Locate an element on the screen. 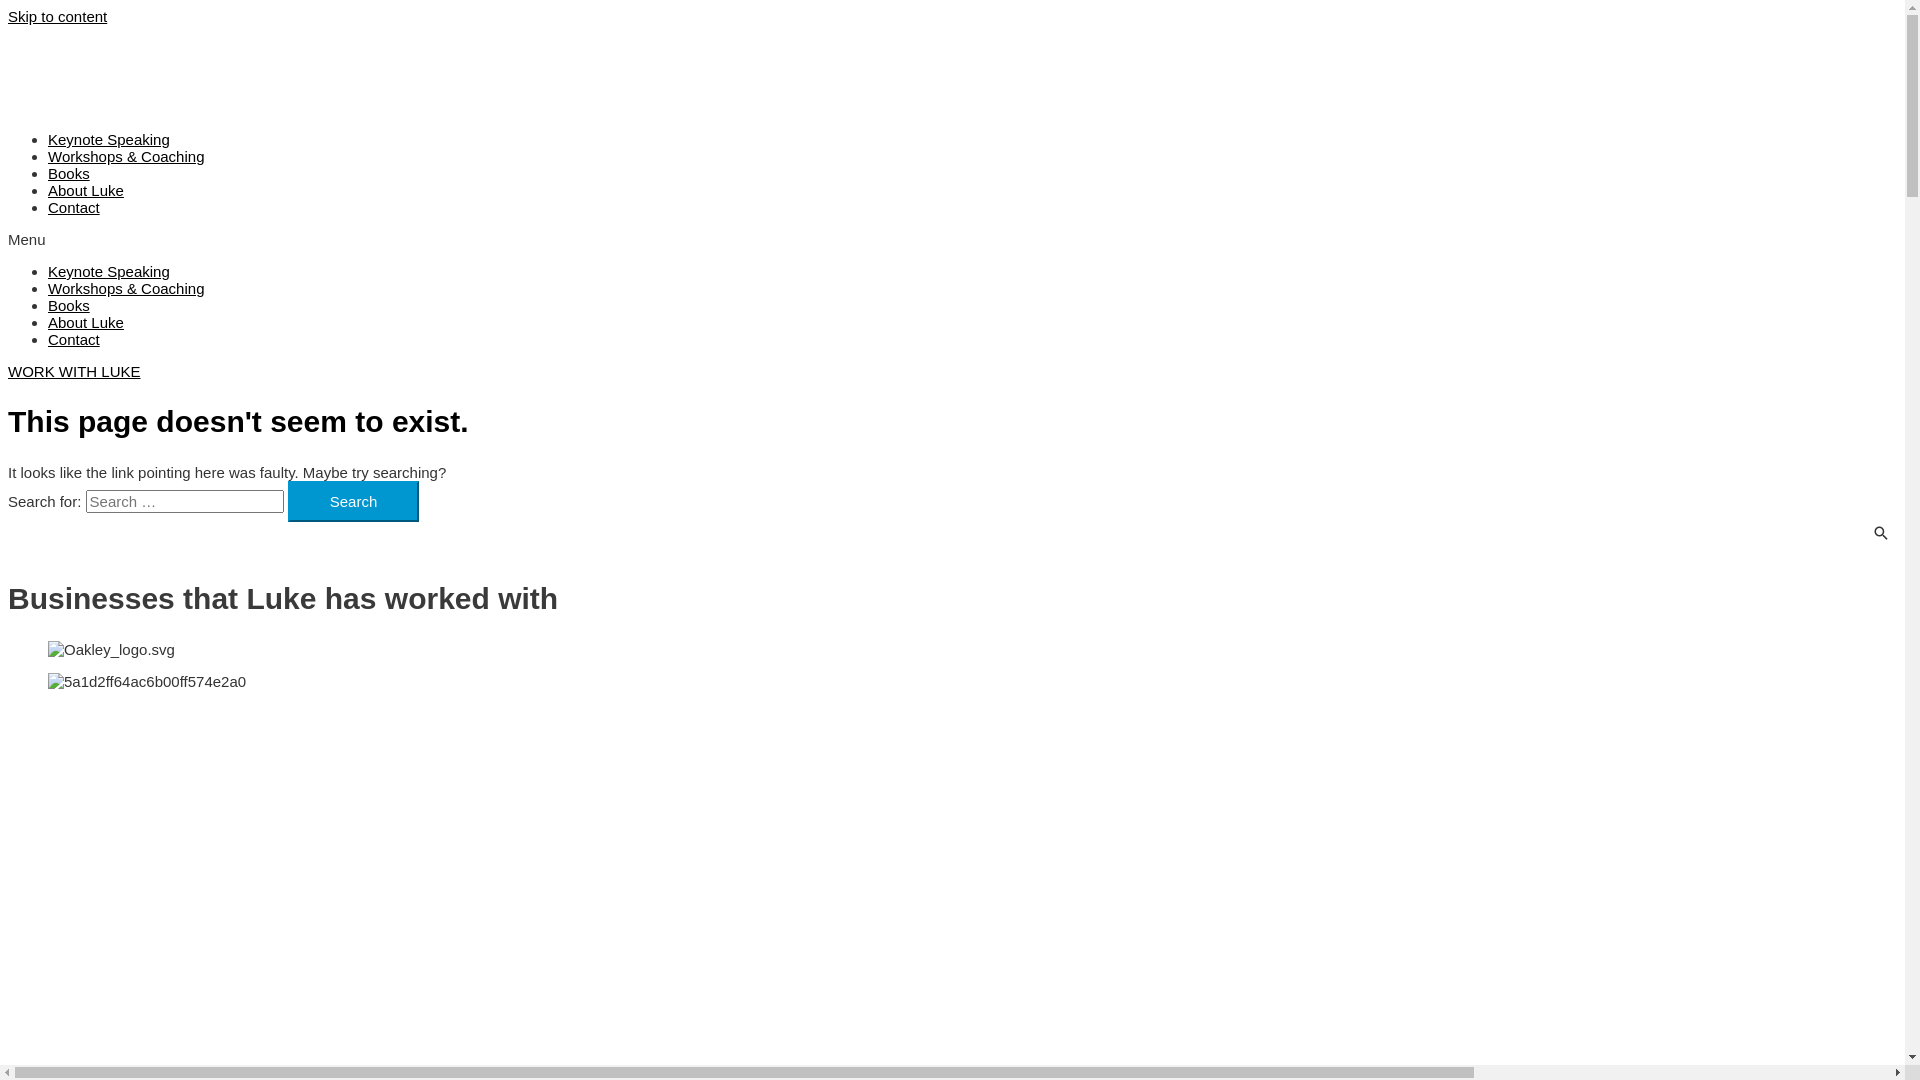 This screenshot has height=1080, width=1920. Books is located at coordinates (69, 306).